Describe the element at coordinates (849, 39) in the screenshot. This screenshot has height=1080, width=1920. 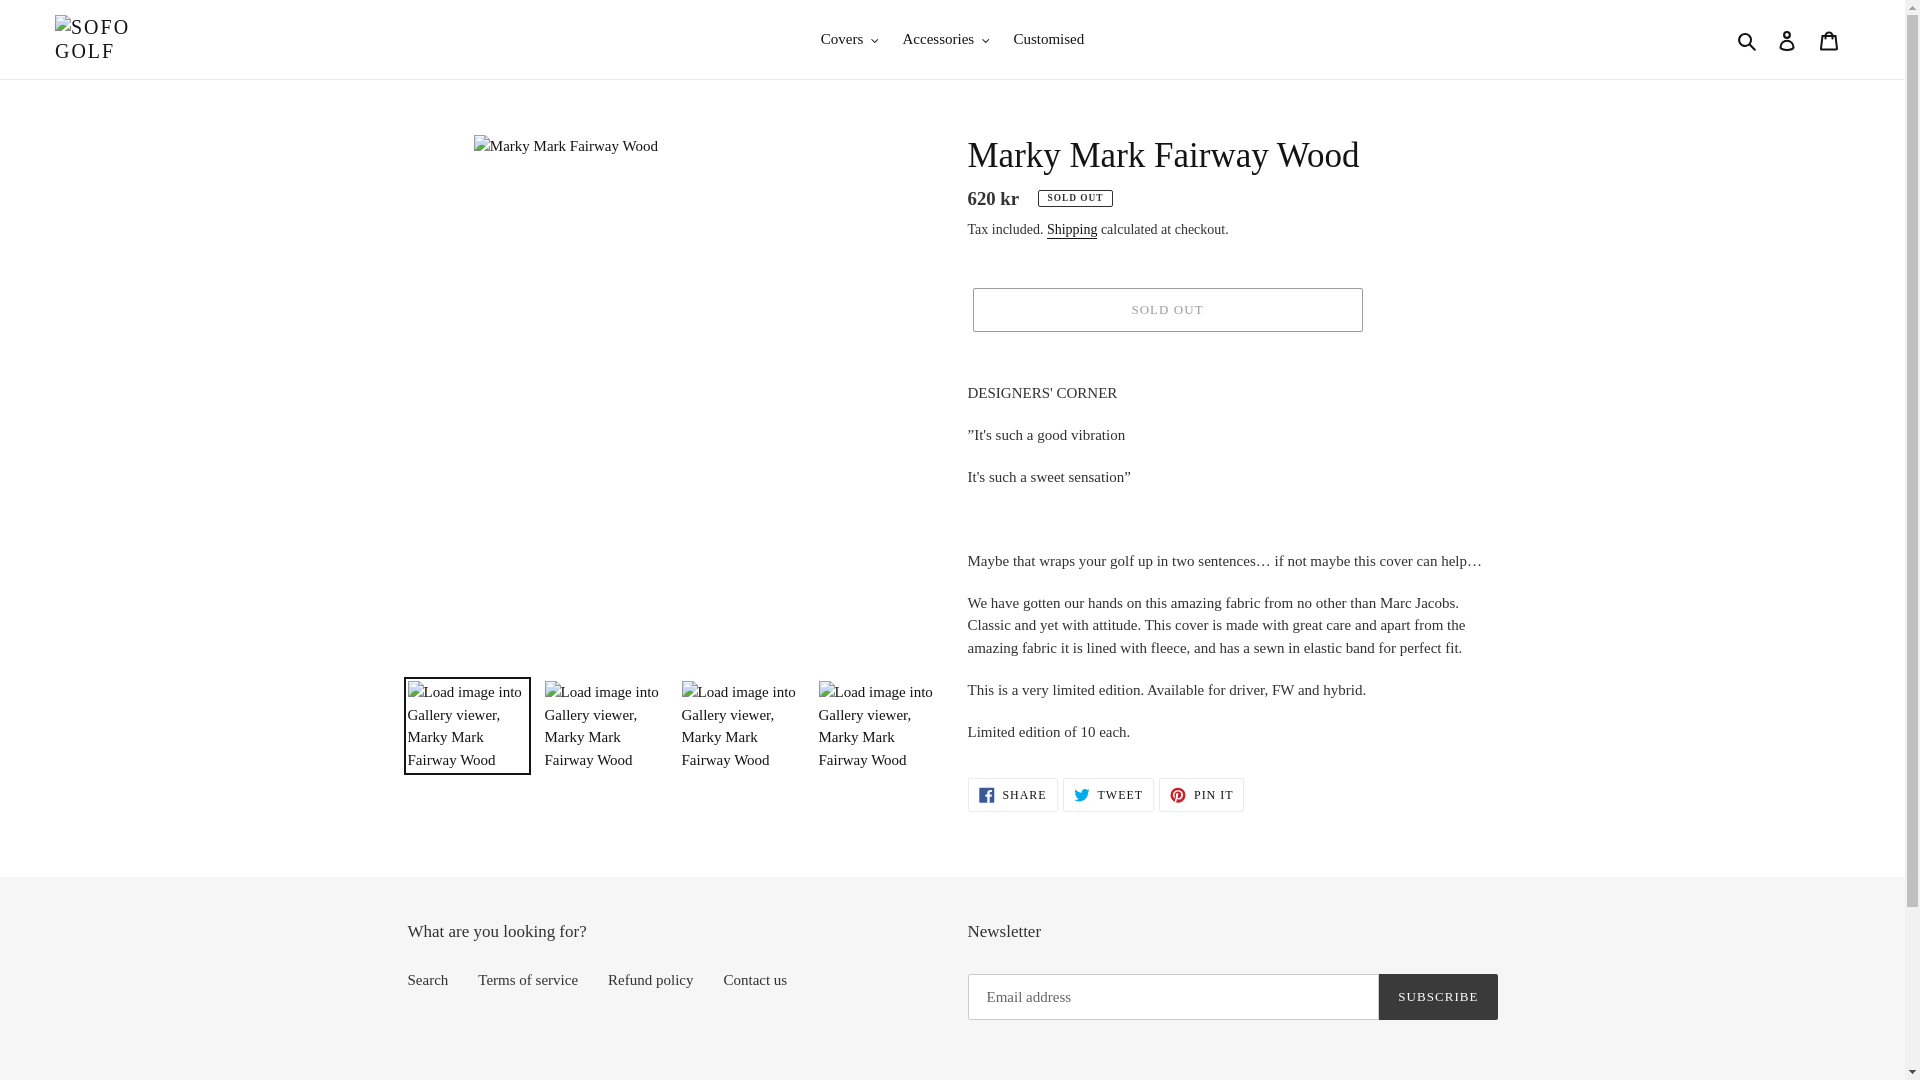
I see `Covers` at that location.